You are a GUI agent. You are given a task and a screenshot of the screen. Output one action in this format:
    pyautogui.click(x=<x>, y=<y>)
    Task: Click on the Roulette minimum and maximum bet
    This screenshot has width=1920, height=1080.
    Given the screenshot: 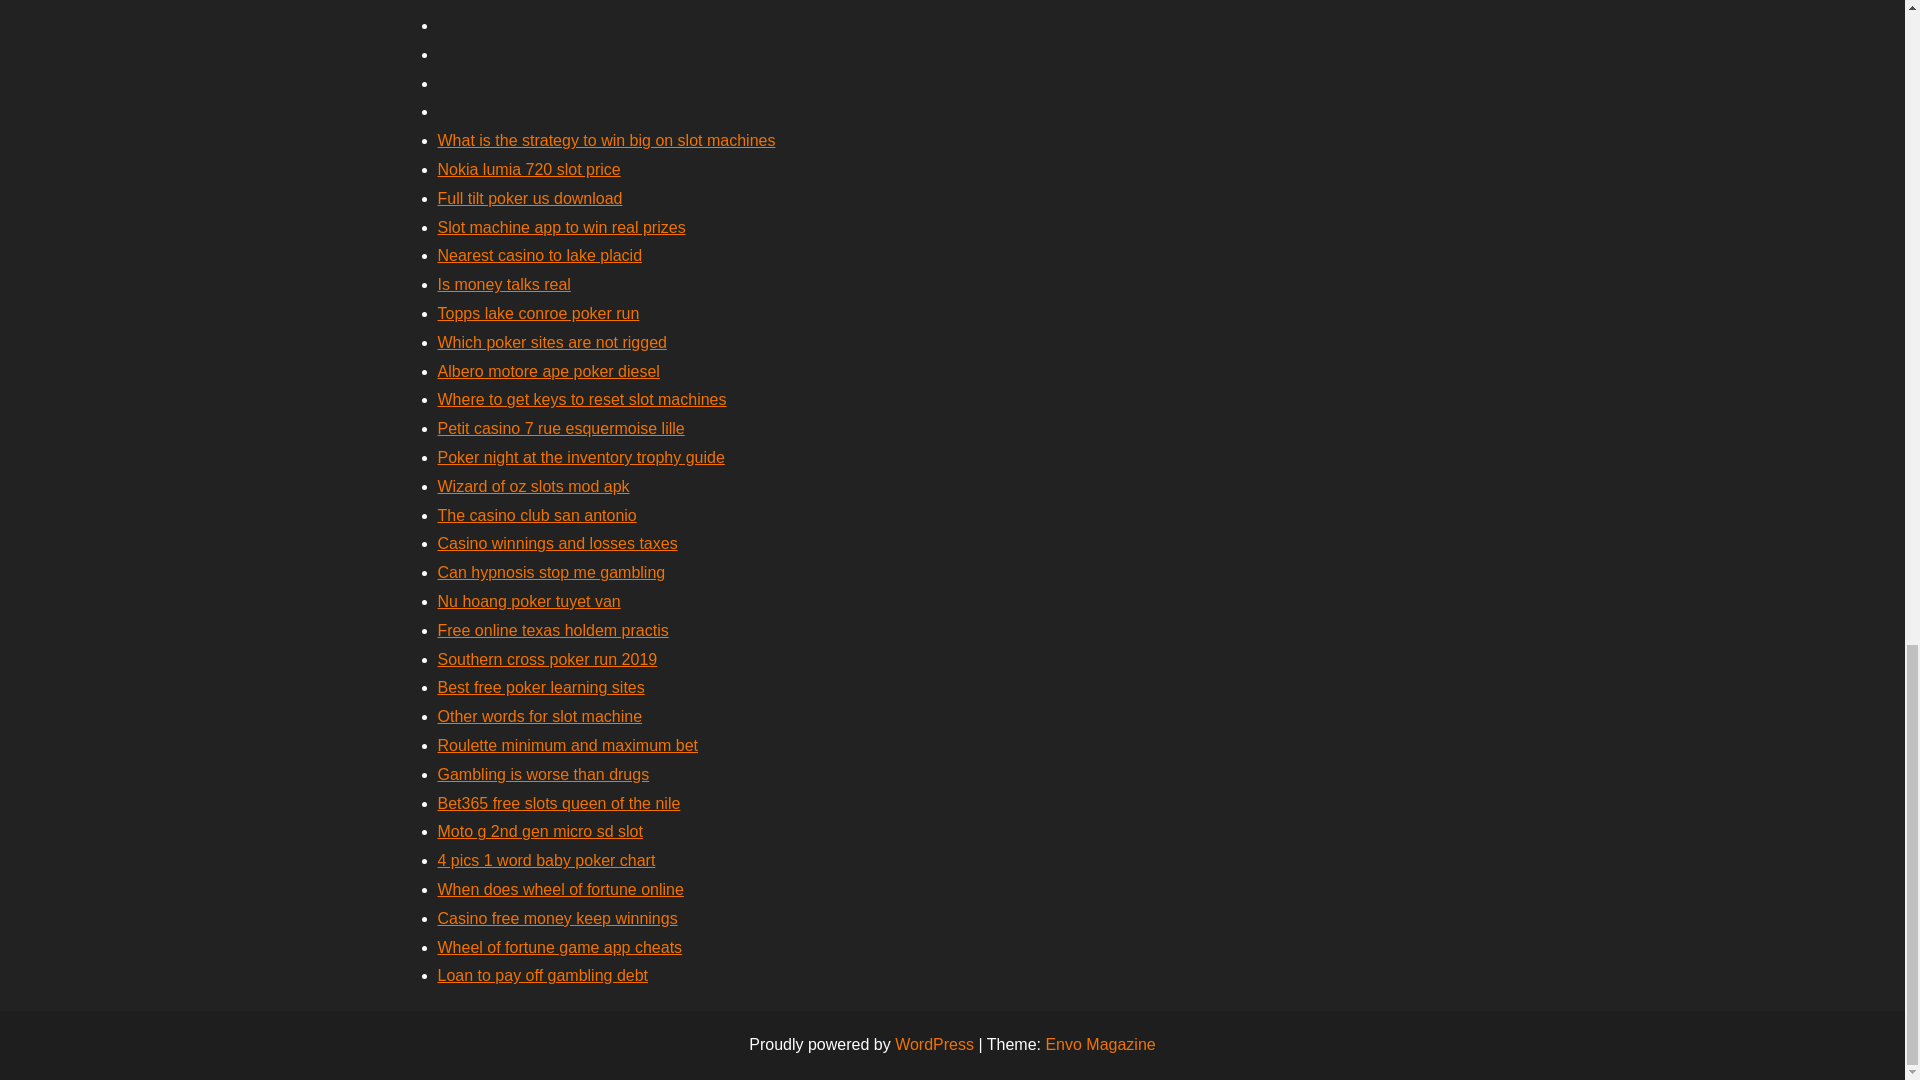 What is the action you would take?
    pyautogui.click(x=568, y=744)
    